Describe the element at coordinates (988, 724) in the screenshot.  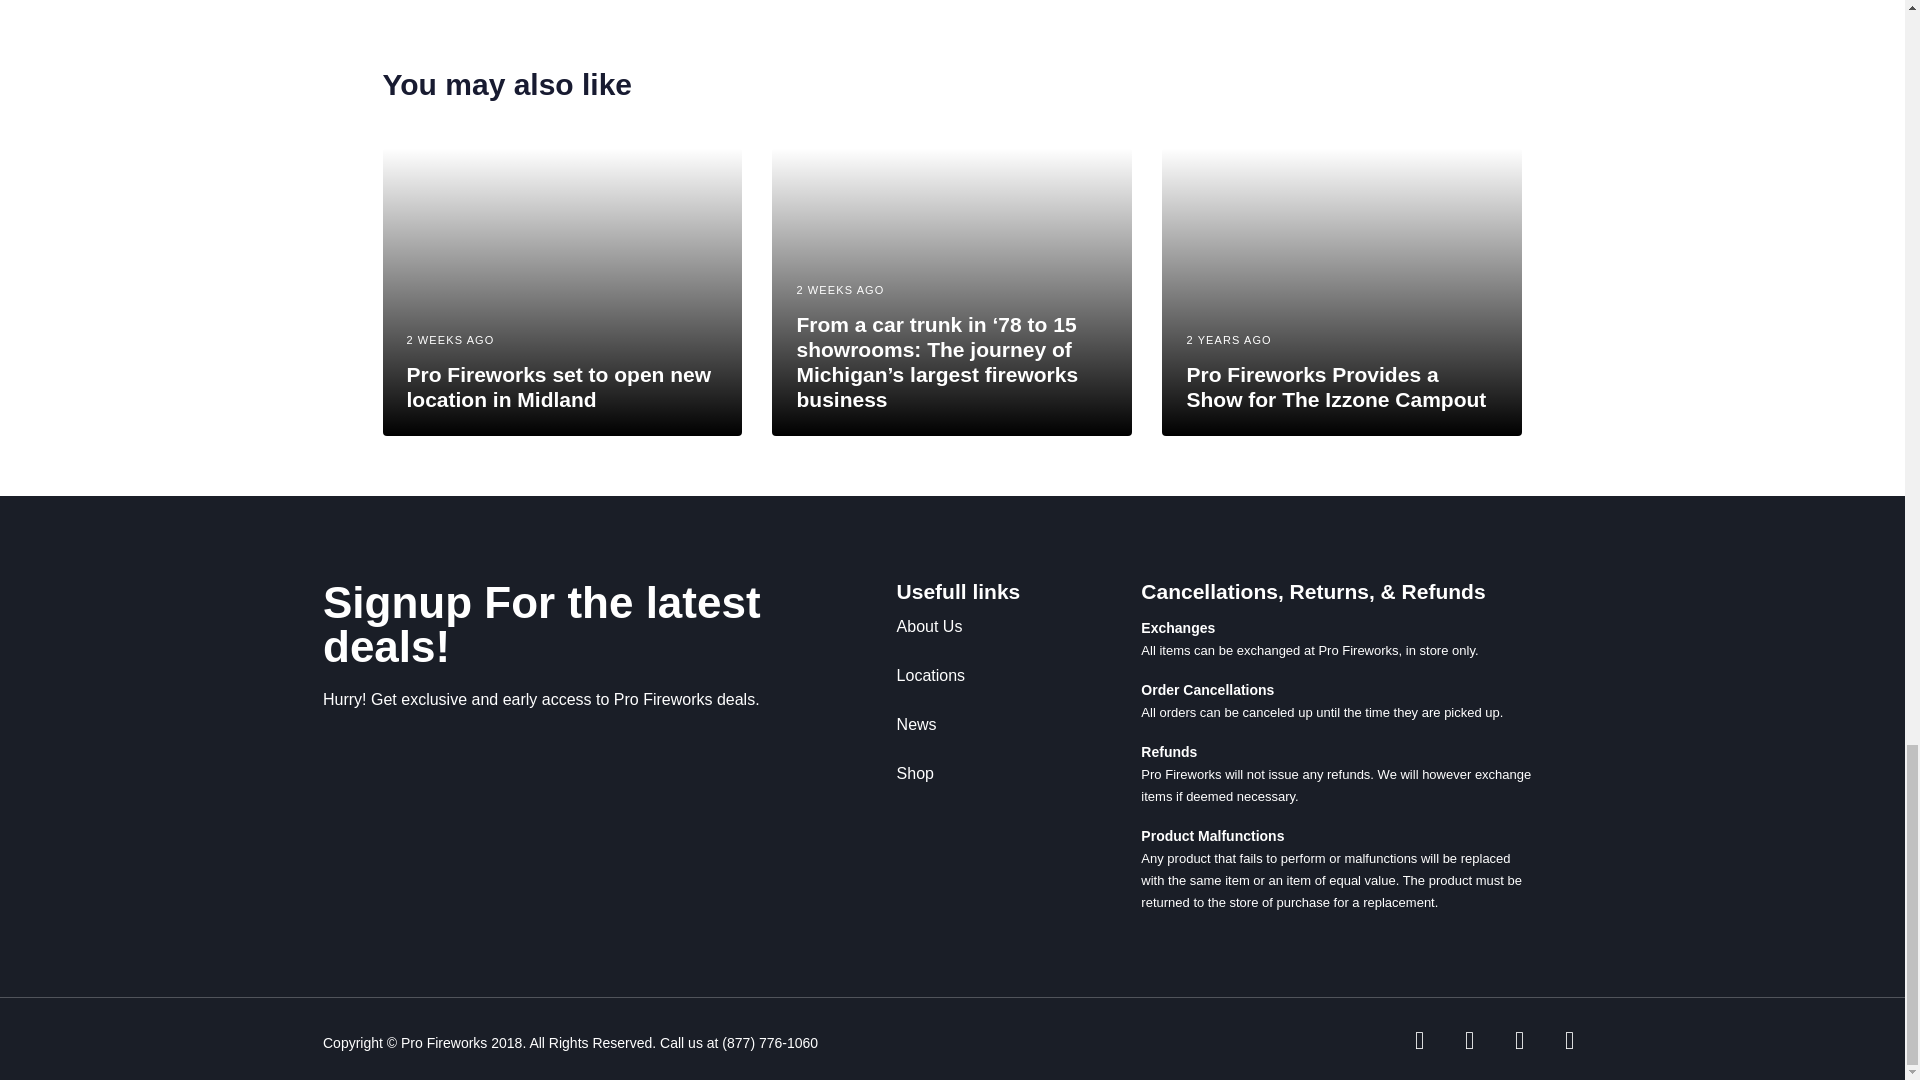
I see `News` at that location.